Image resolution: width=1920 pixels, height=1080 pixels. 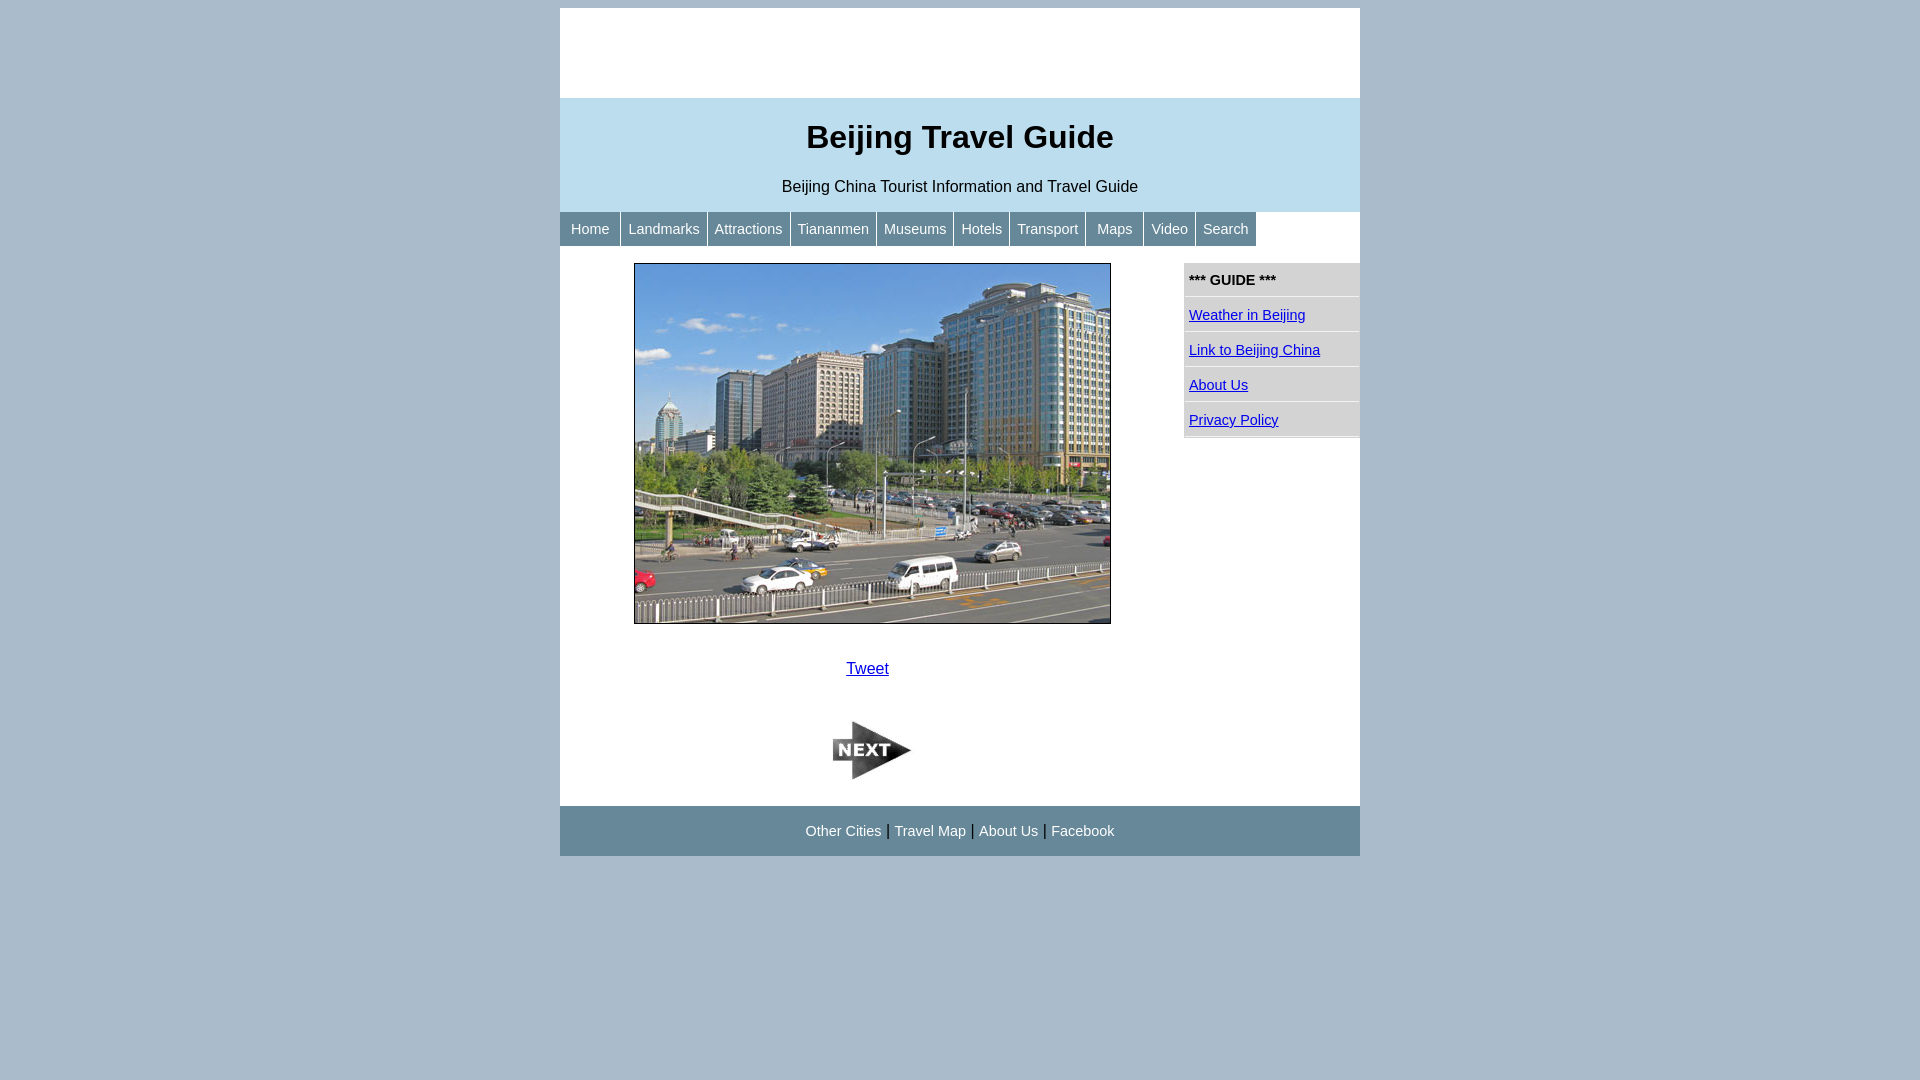 I want to click on  Home , so click(x=590, y=229).